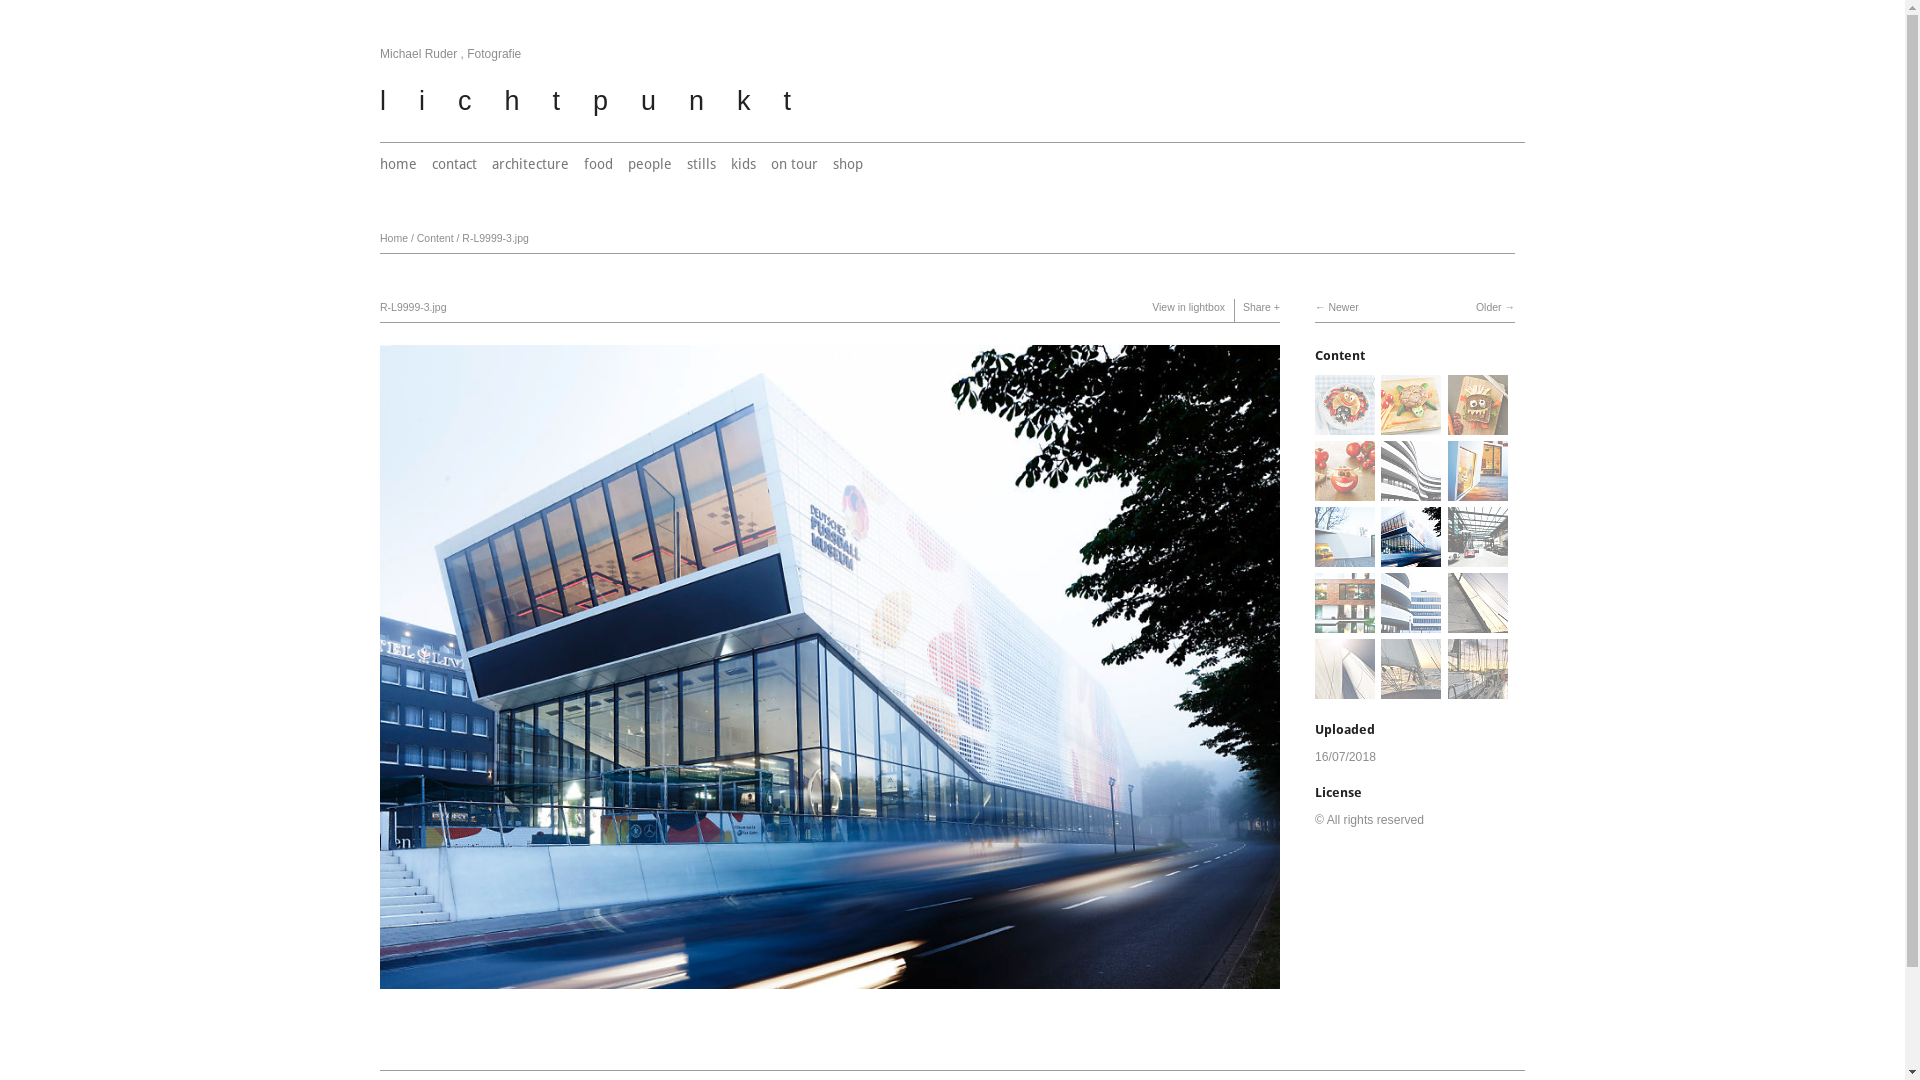 This screenshot has height=1080, width=1920. What do you see at coordinates (1340, 356) in the screenshot?
I see `Content` at bounding box center [1340, 356].